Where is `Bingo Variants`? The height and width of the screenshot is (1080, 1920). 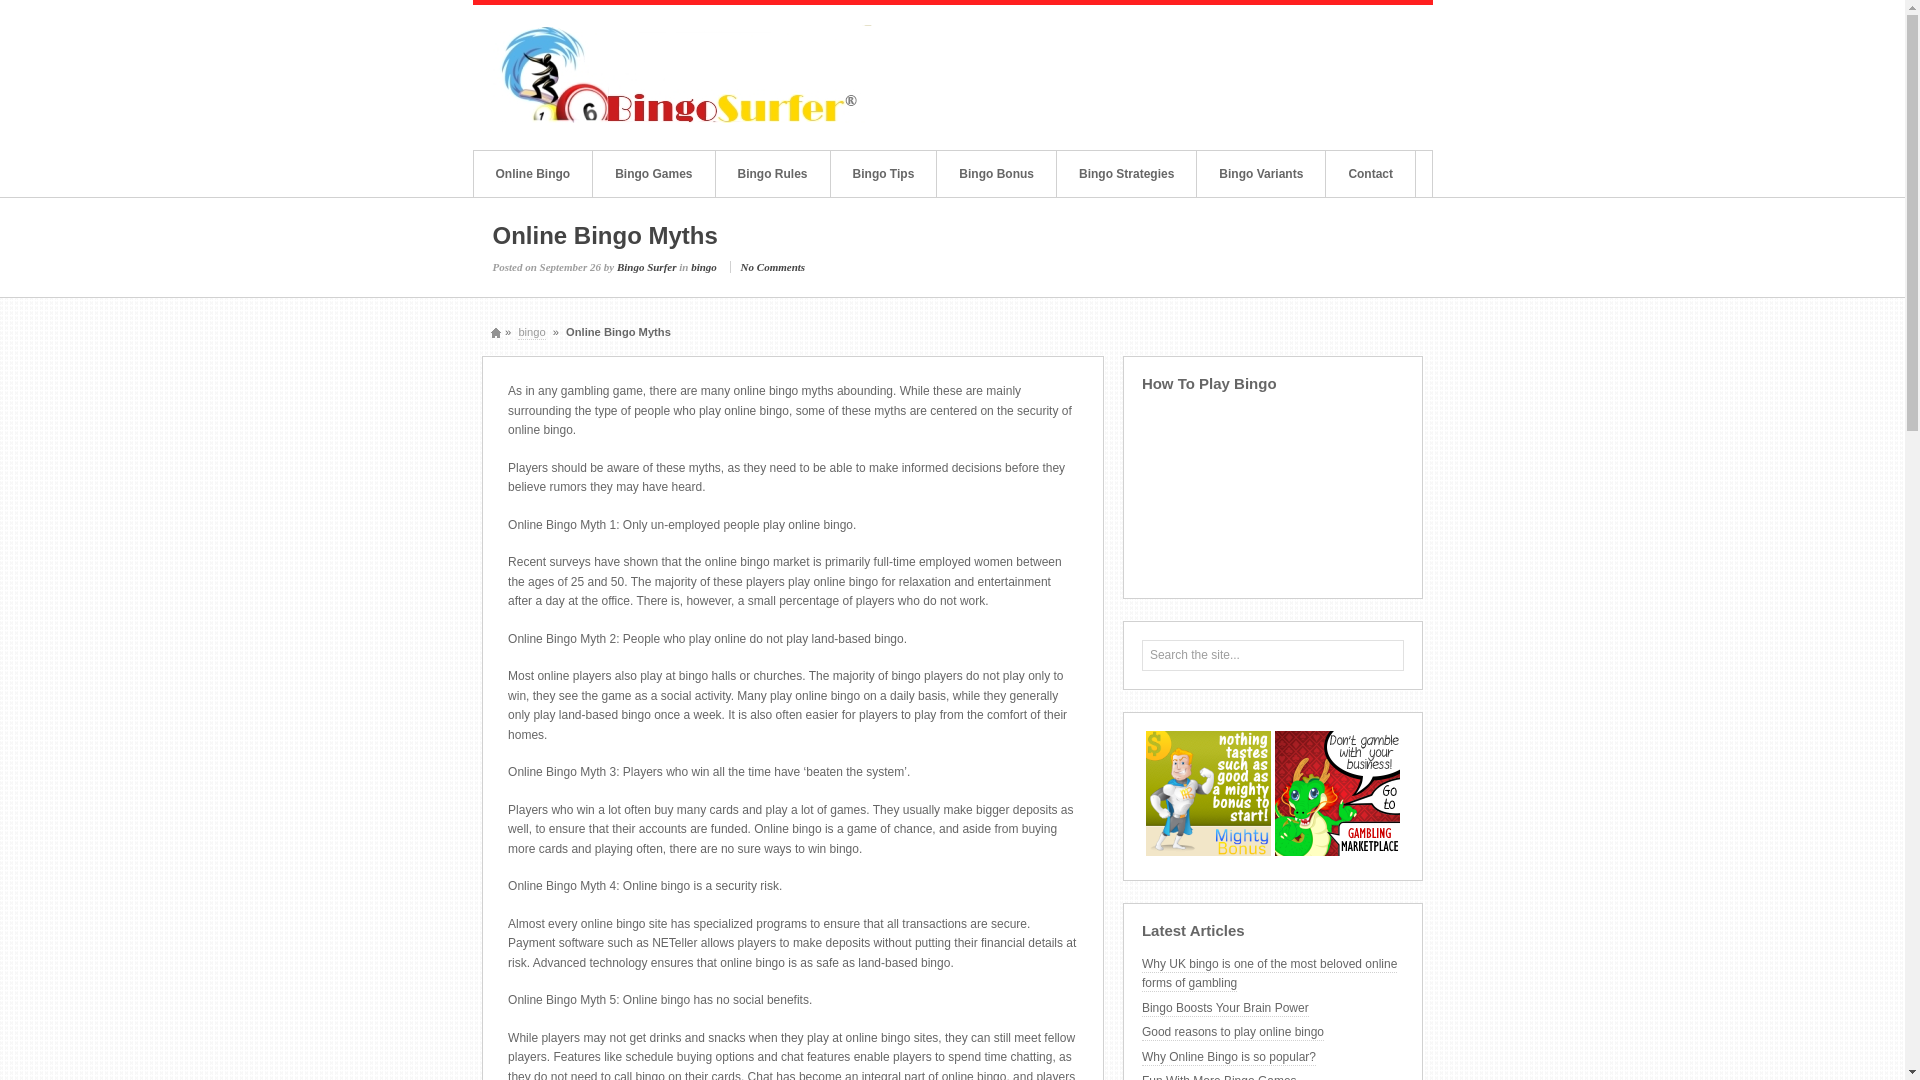 Bingo Variants is located at coordinates (1260, 172).